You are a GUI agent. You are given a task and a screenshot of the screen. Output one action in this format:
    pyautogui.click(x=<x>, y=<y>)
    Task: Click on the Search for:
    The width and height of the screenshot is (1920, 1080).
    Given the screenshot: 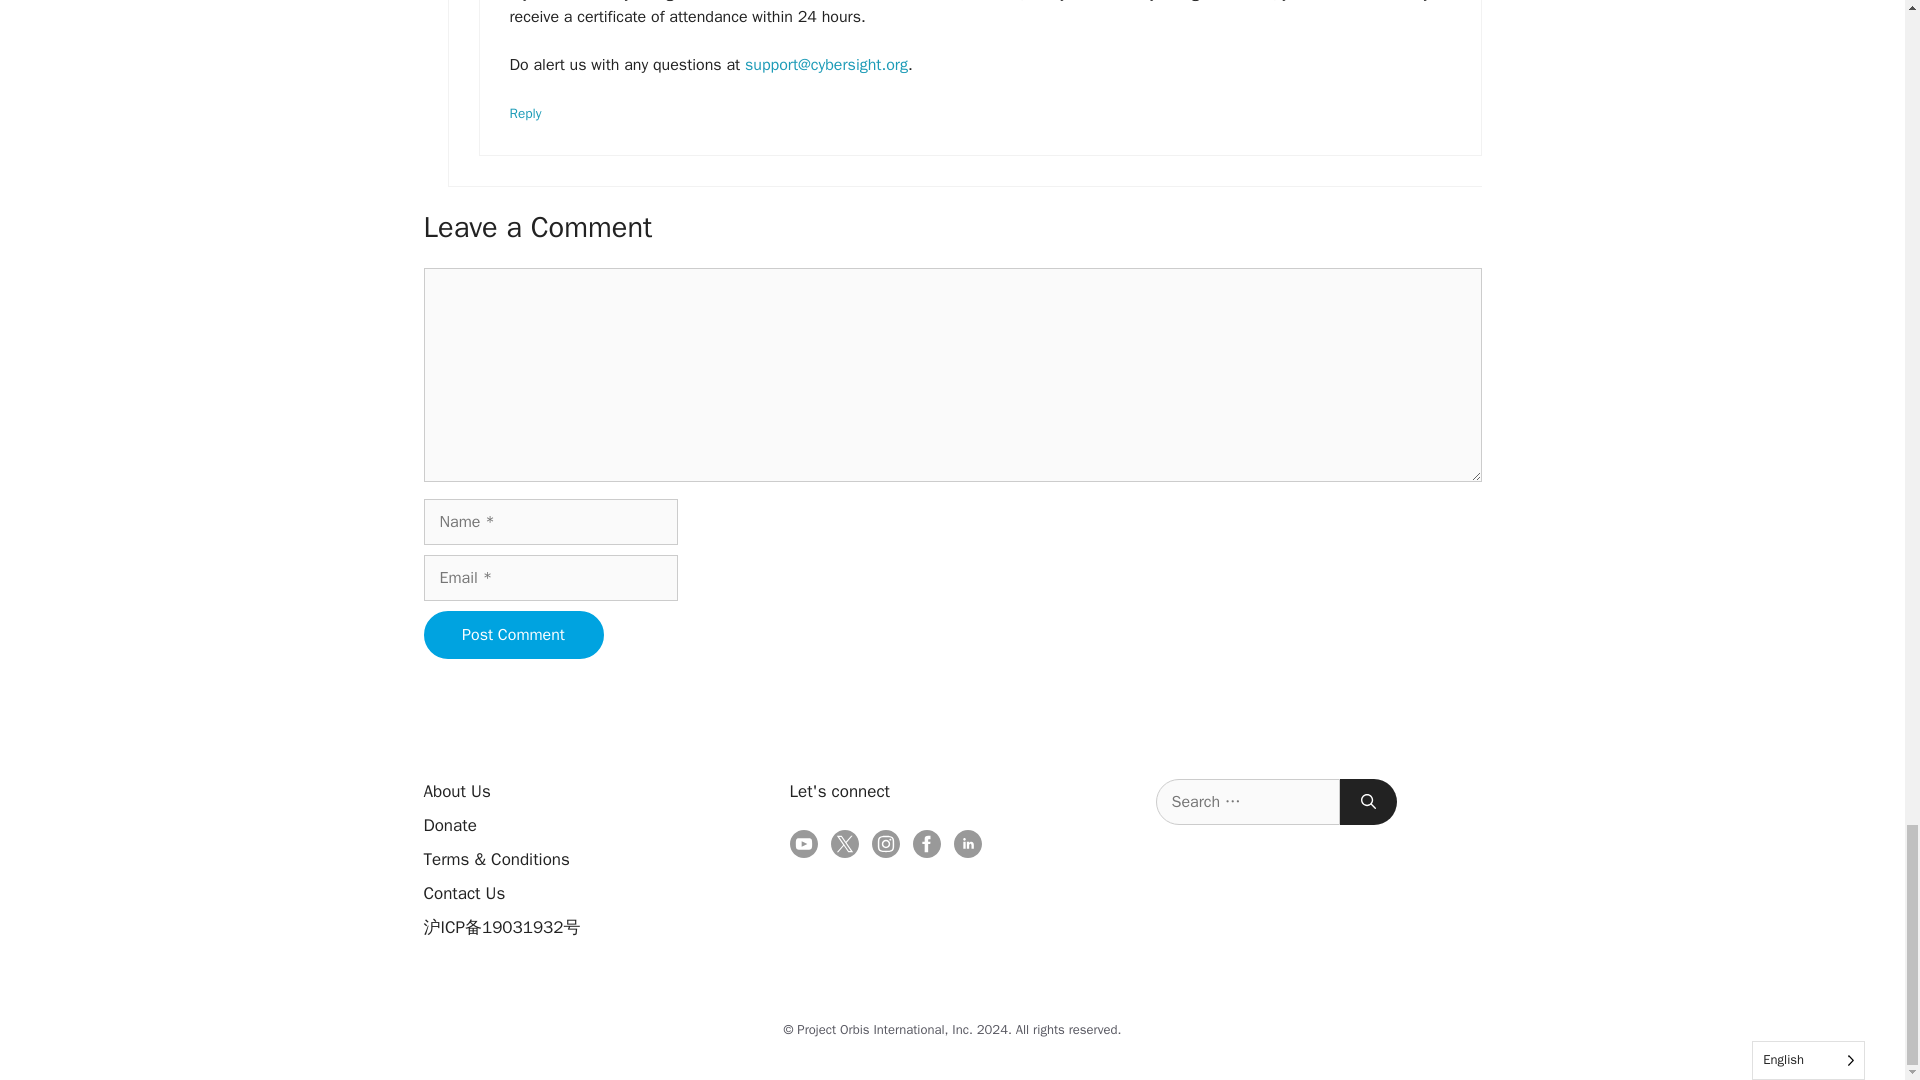 What is the action you would take?
    pyautogui.click(x=1248, y=802)
    